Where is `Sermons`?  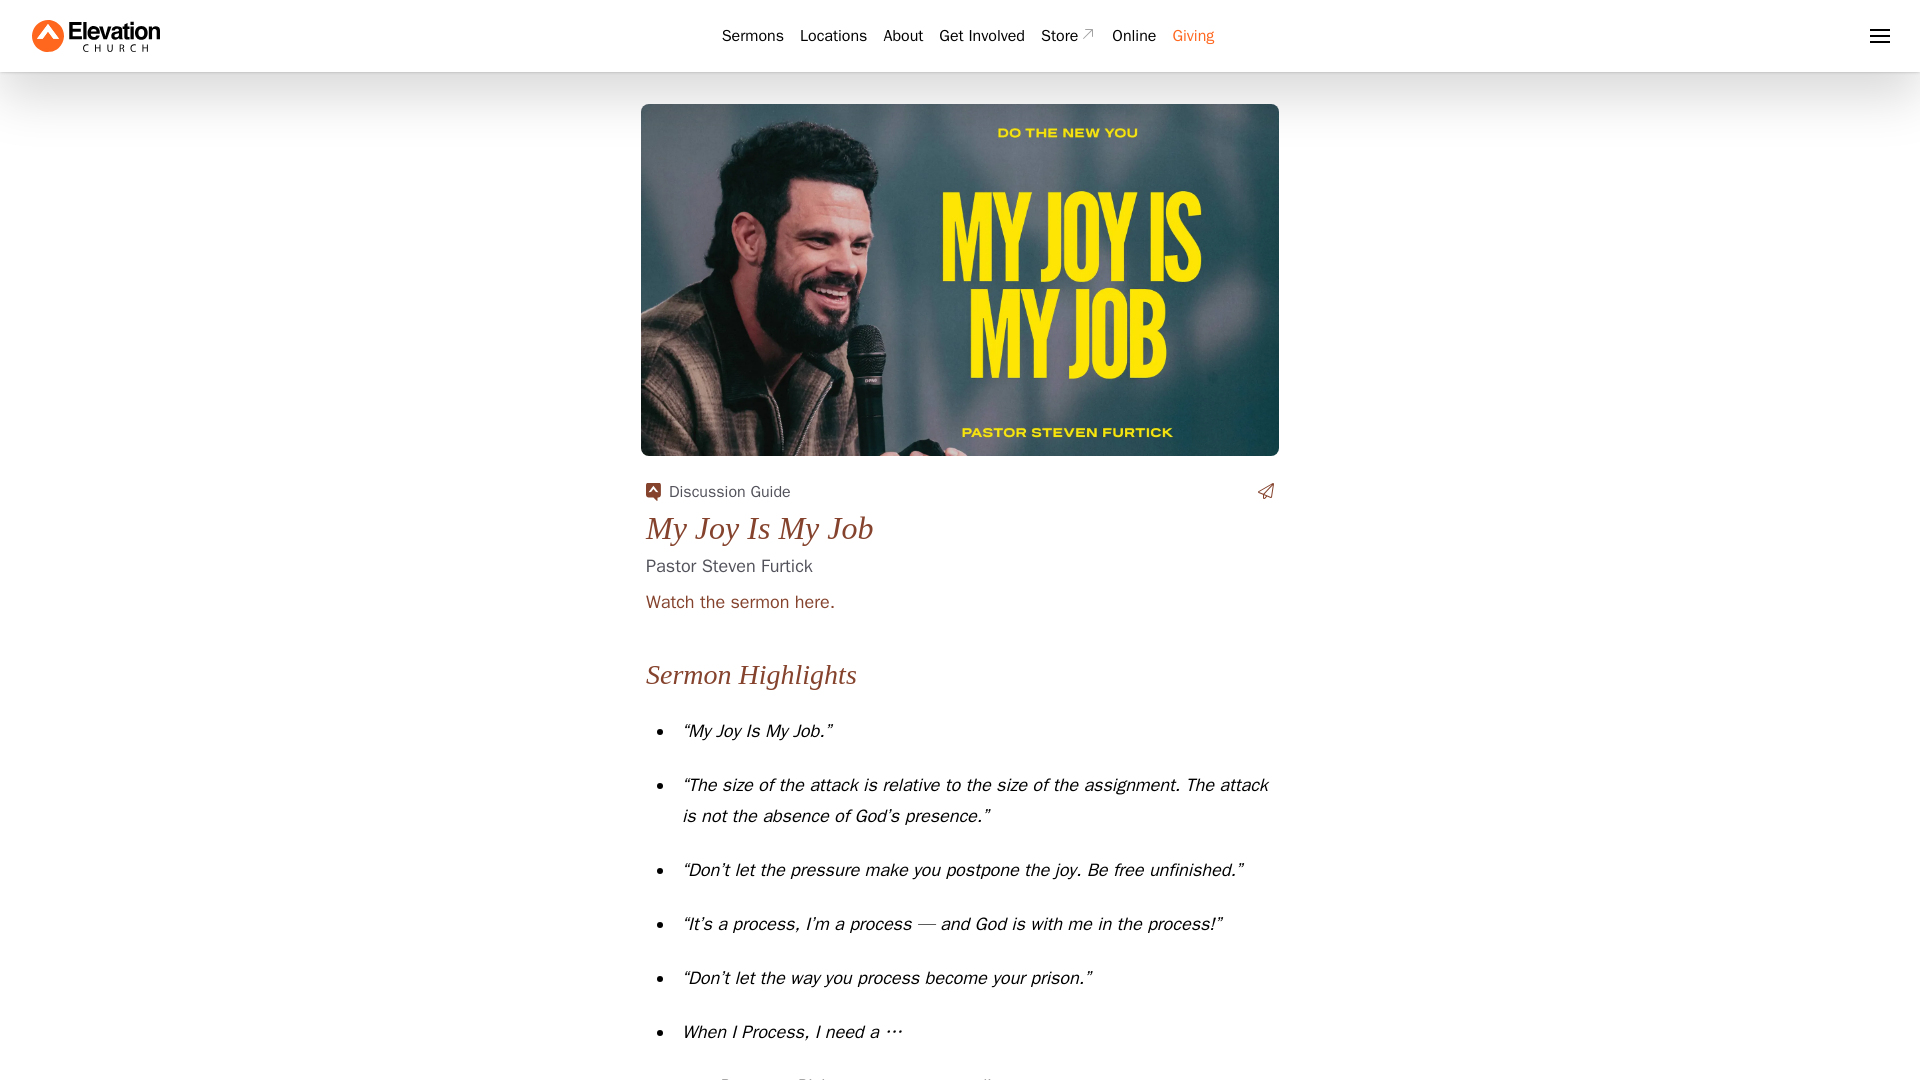
Sermons is located at coordinates (752, 35).